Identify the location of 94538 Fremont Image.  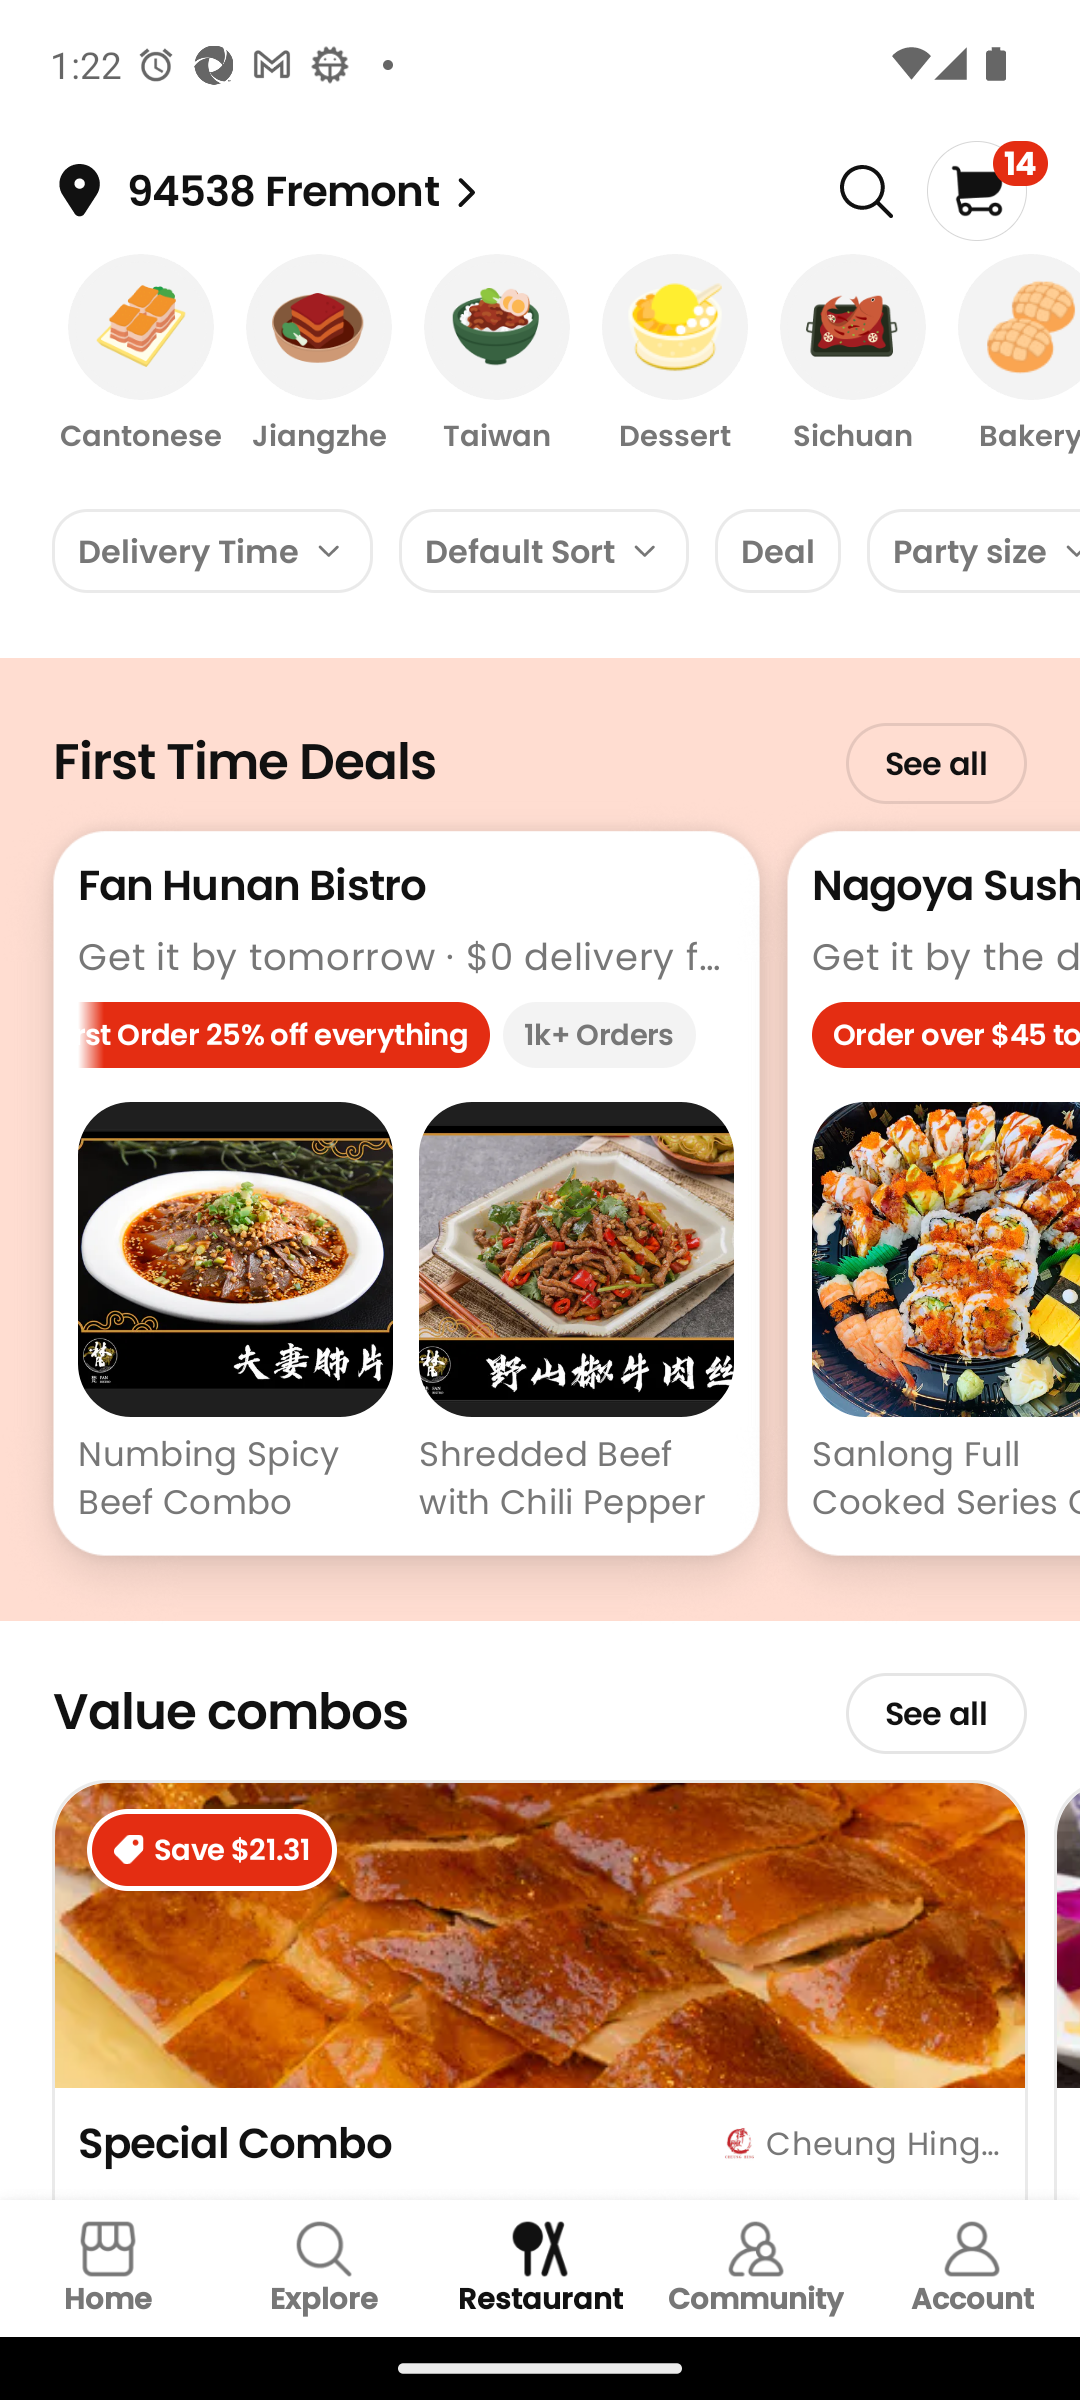
(466, 192).